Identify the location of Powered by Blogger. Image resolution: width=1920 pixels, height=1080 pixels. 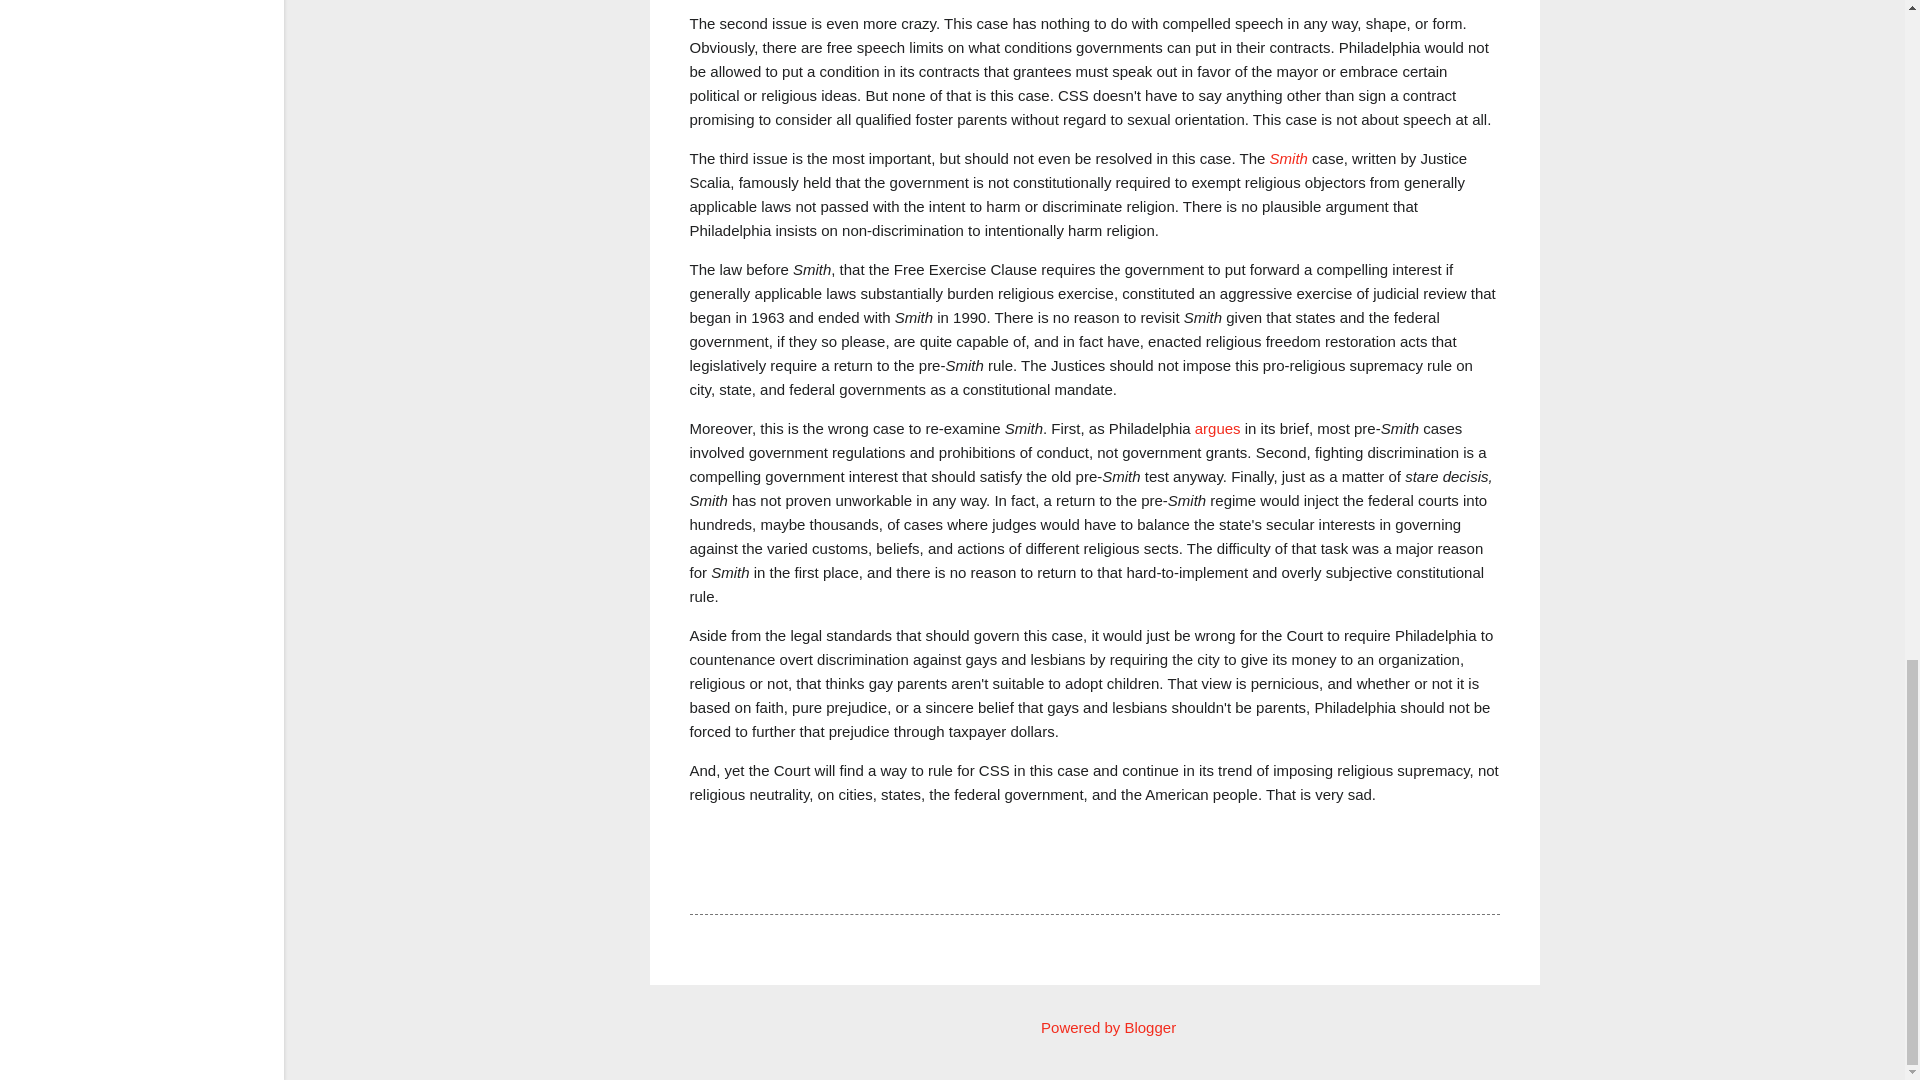
(1094, 1027).